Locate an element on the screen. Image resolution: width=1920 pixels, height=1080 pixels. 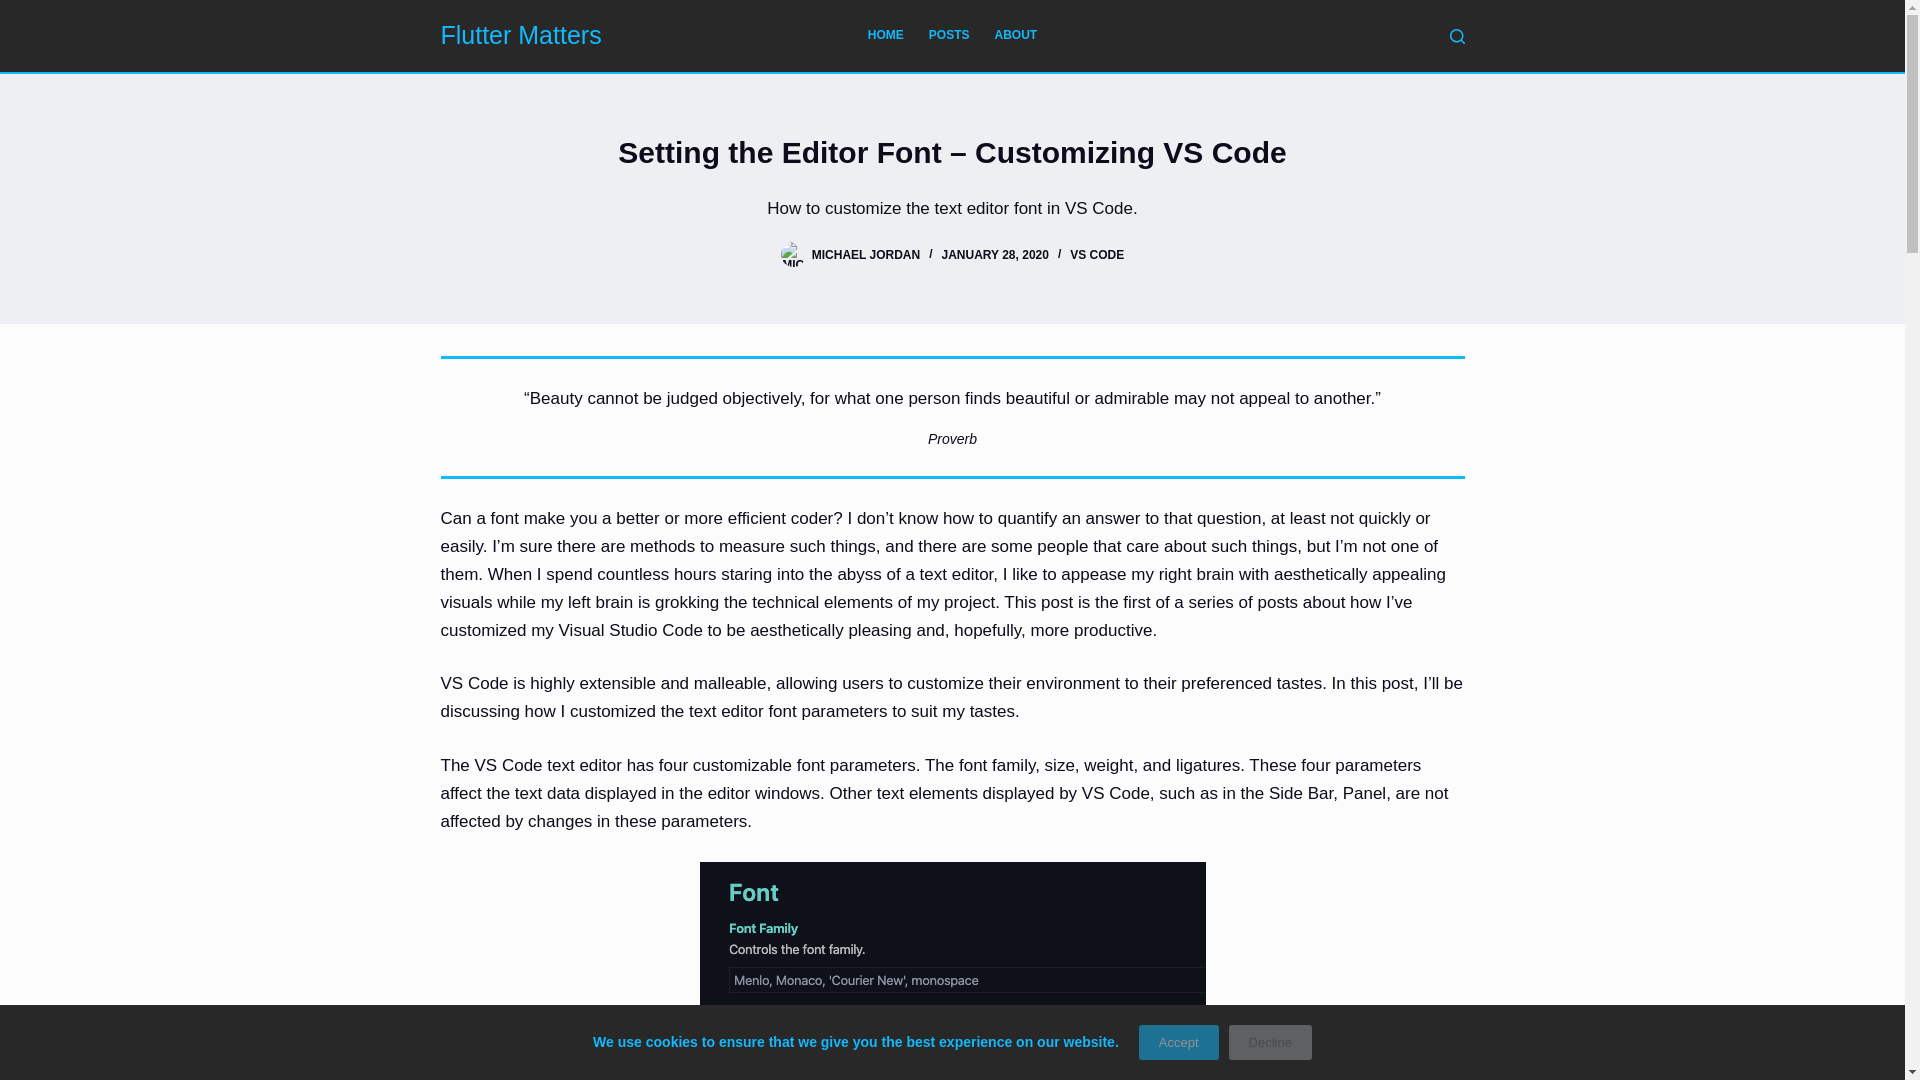
MICHAEL JORDAN is located at coordinates (866, 255).